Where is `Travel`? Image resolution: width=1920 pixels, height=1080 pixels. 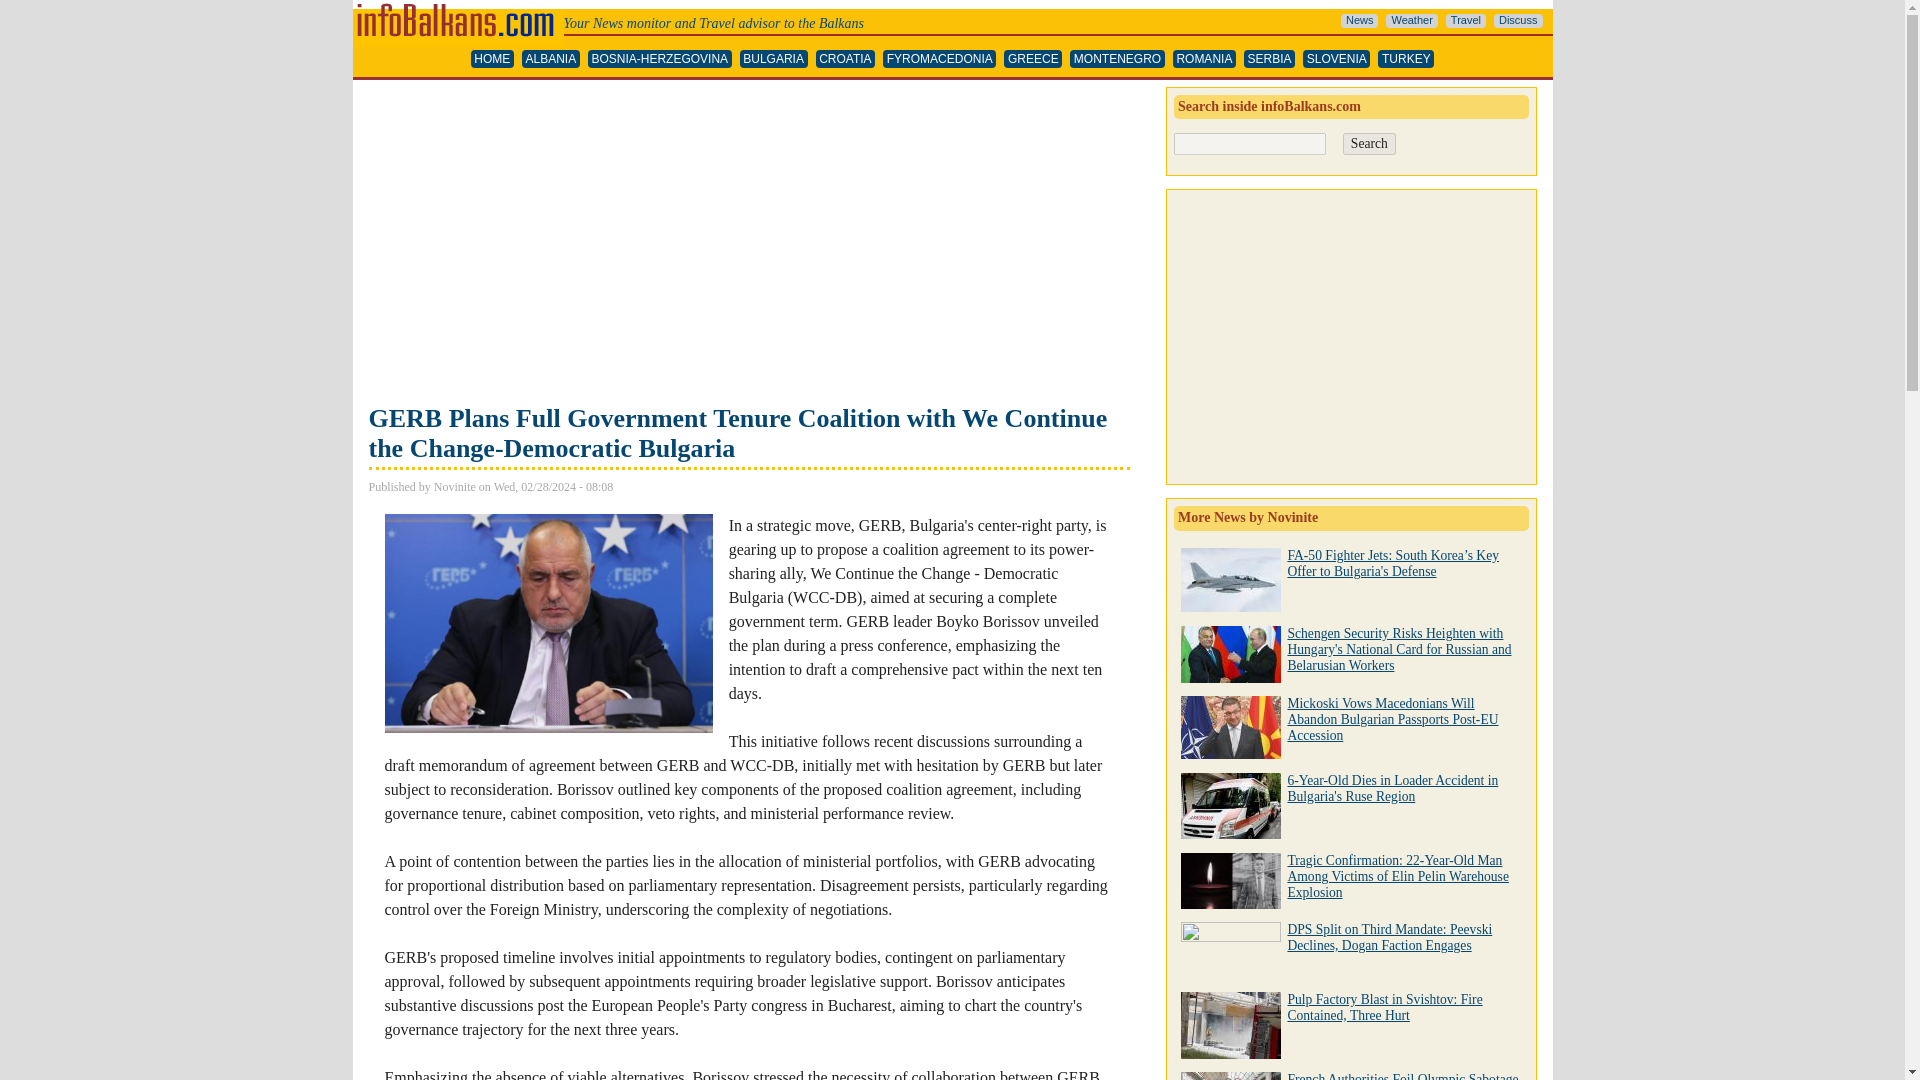 Travel is located at coordinates (1466, 21).